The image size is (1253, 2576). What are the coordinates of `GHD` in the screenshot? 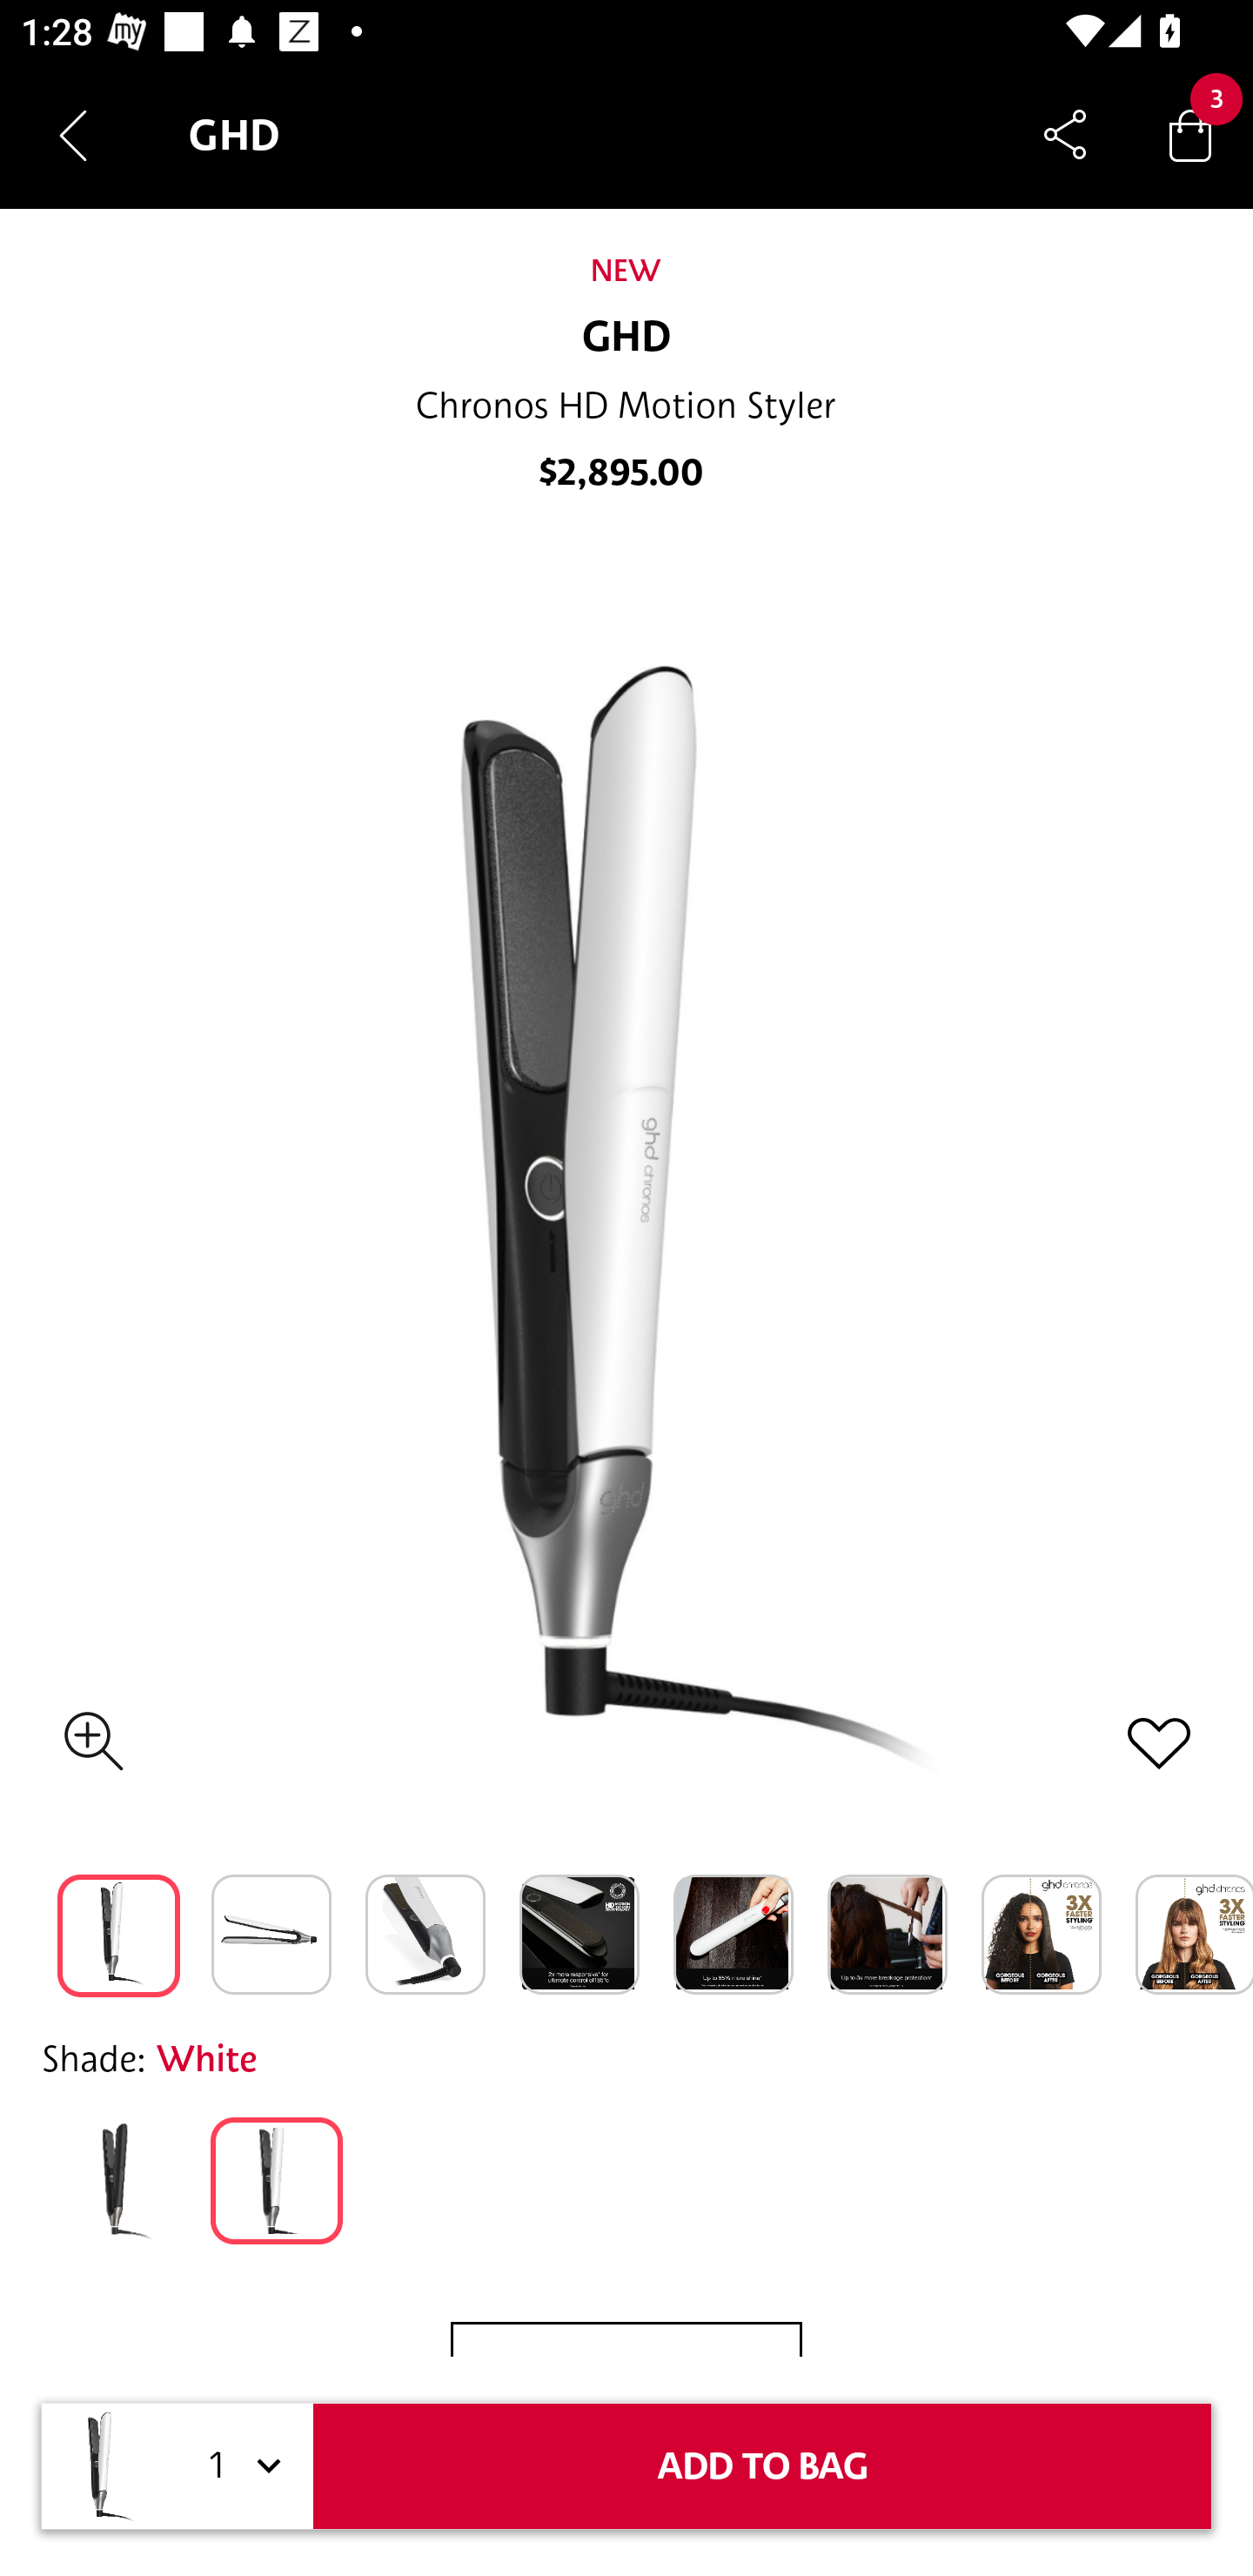 It's located at (626, 338).